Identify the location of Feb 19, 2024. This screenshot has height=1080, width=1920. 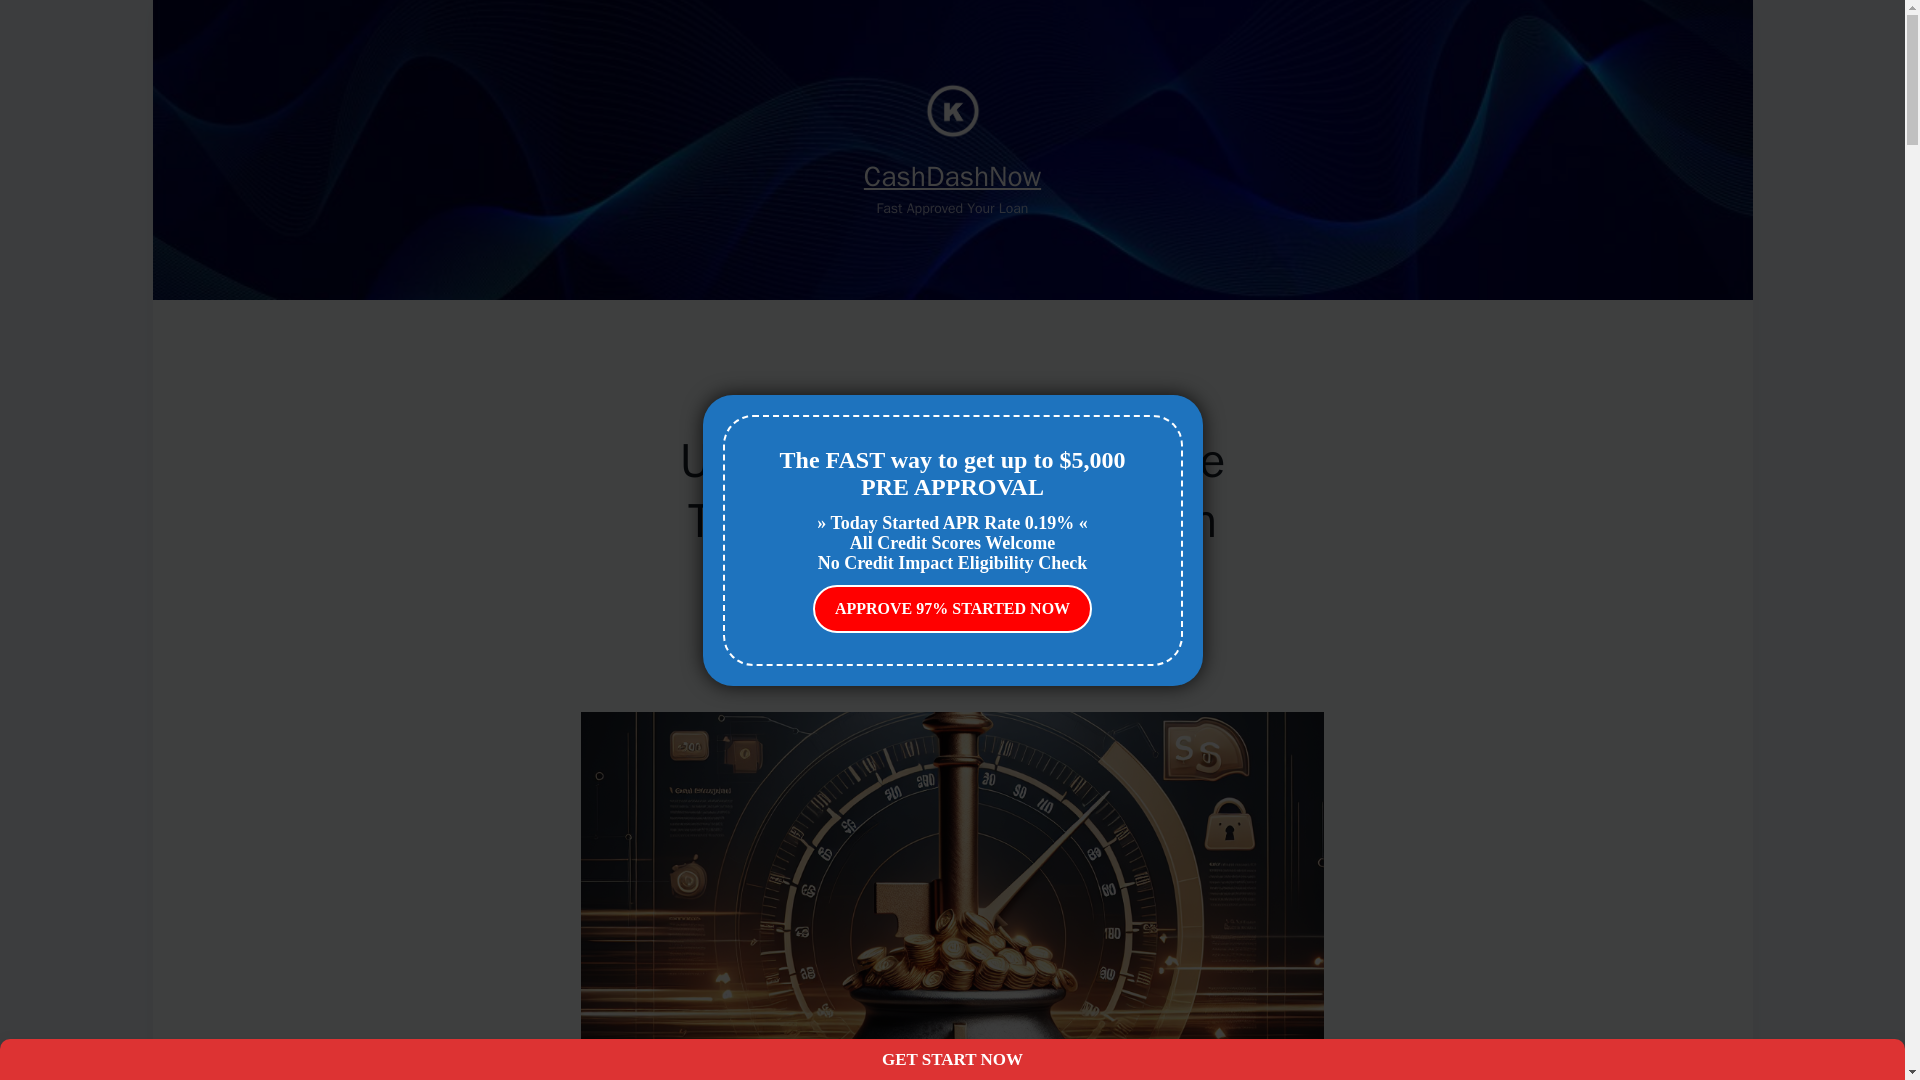
(1000, 642).